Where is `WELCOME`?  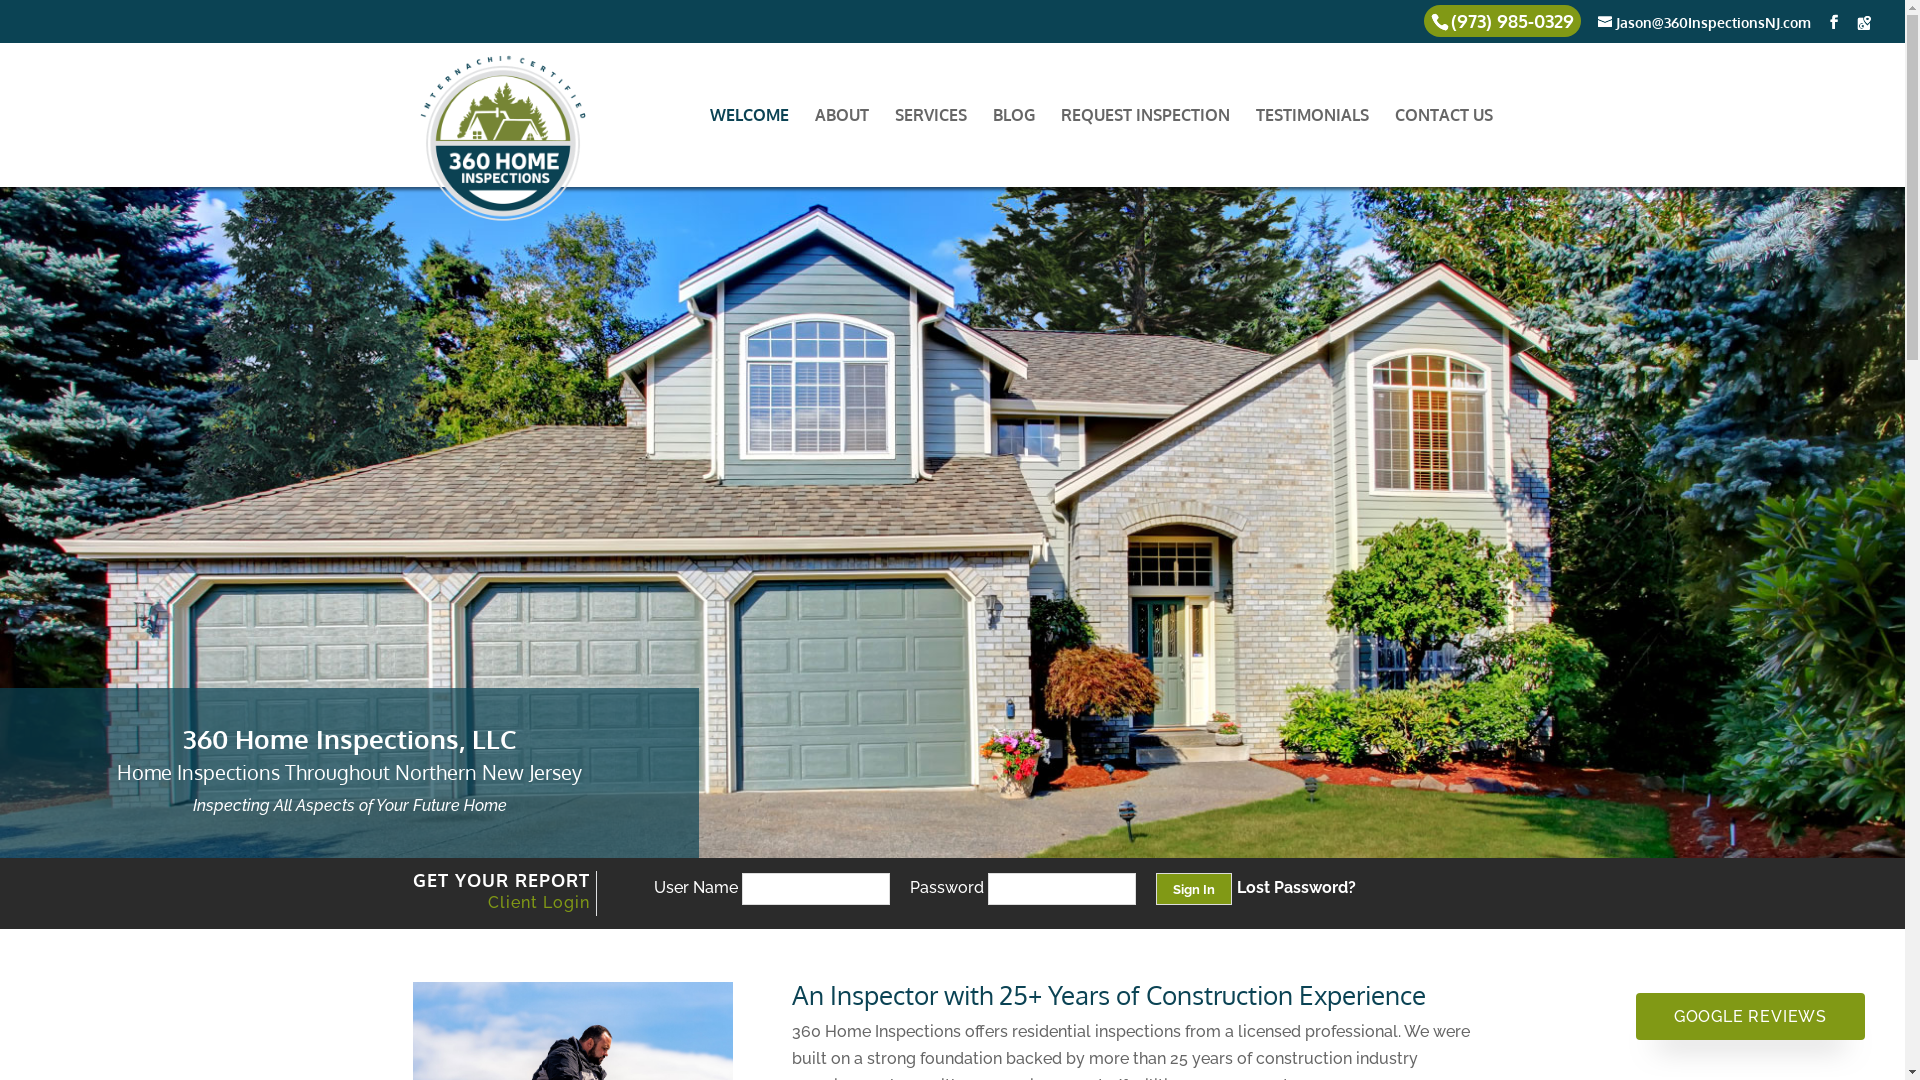 WELCOME is located at coordinates (750, 147).